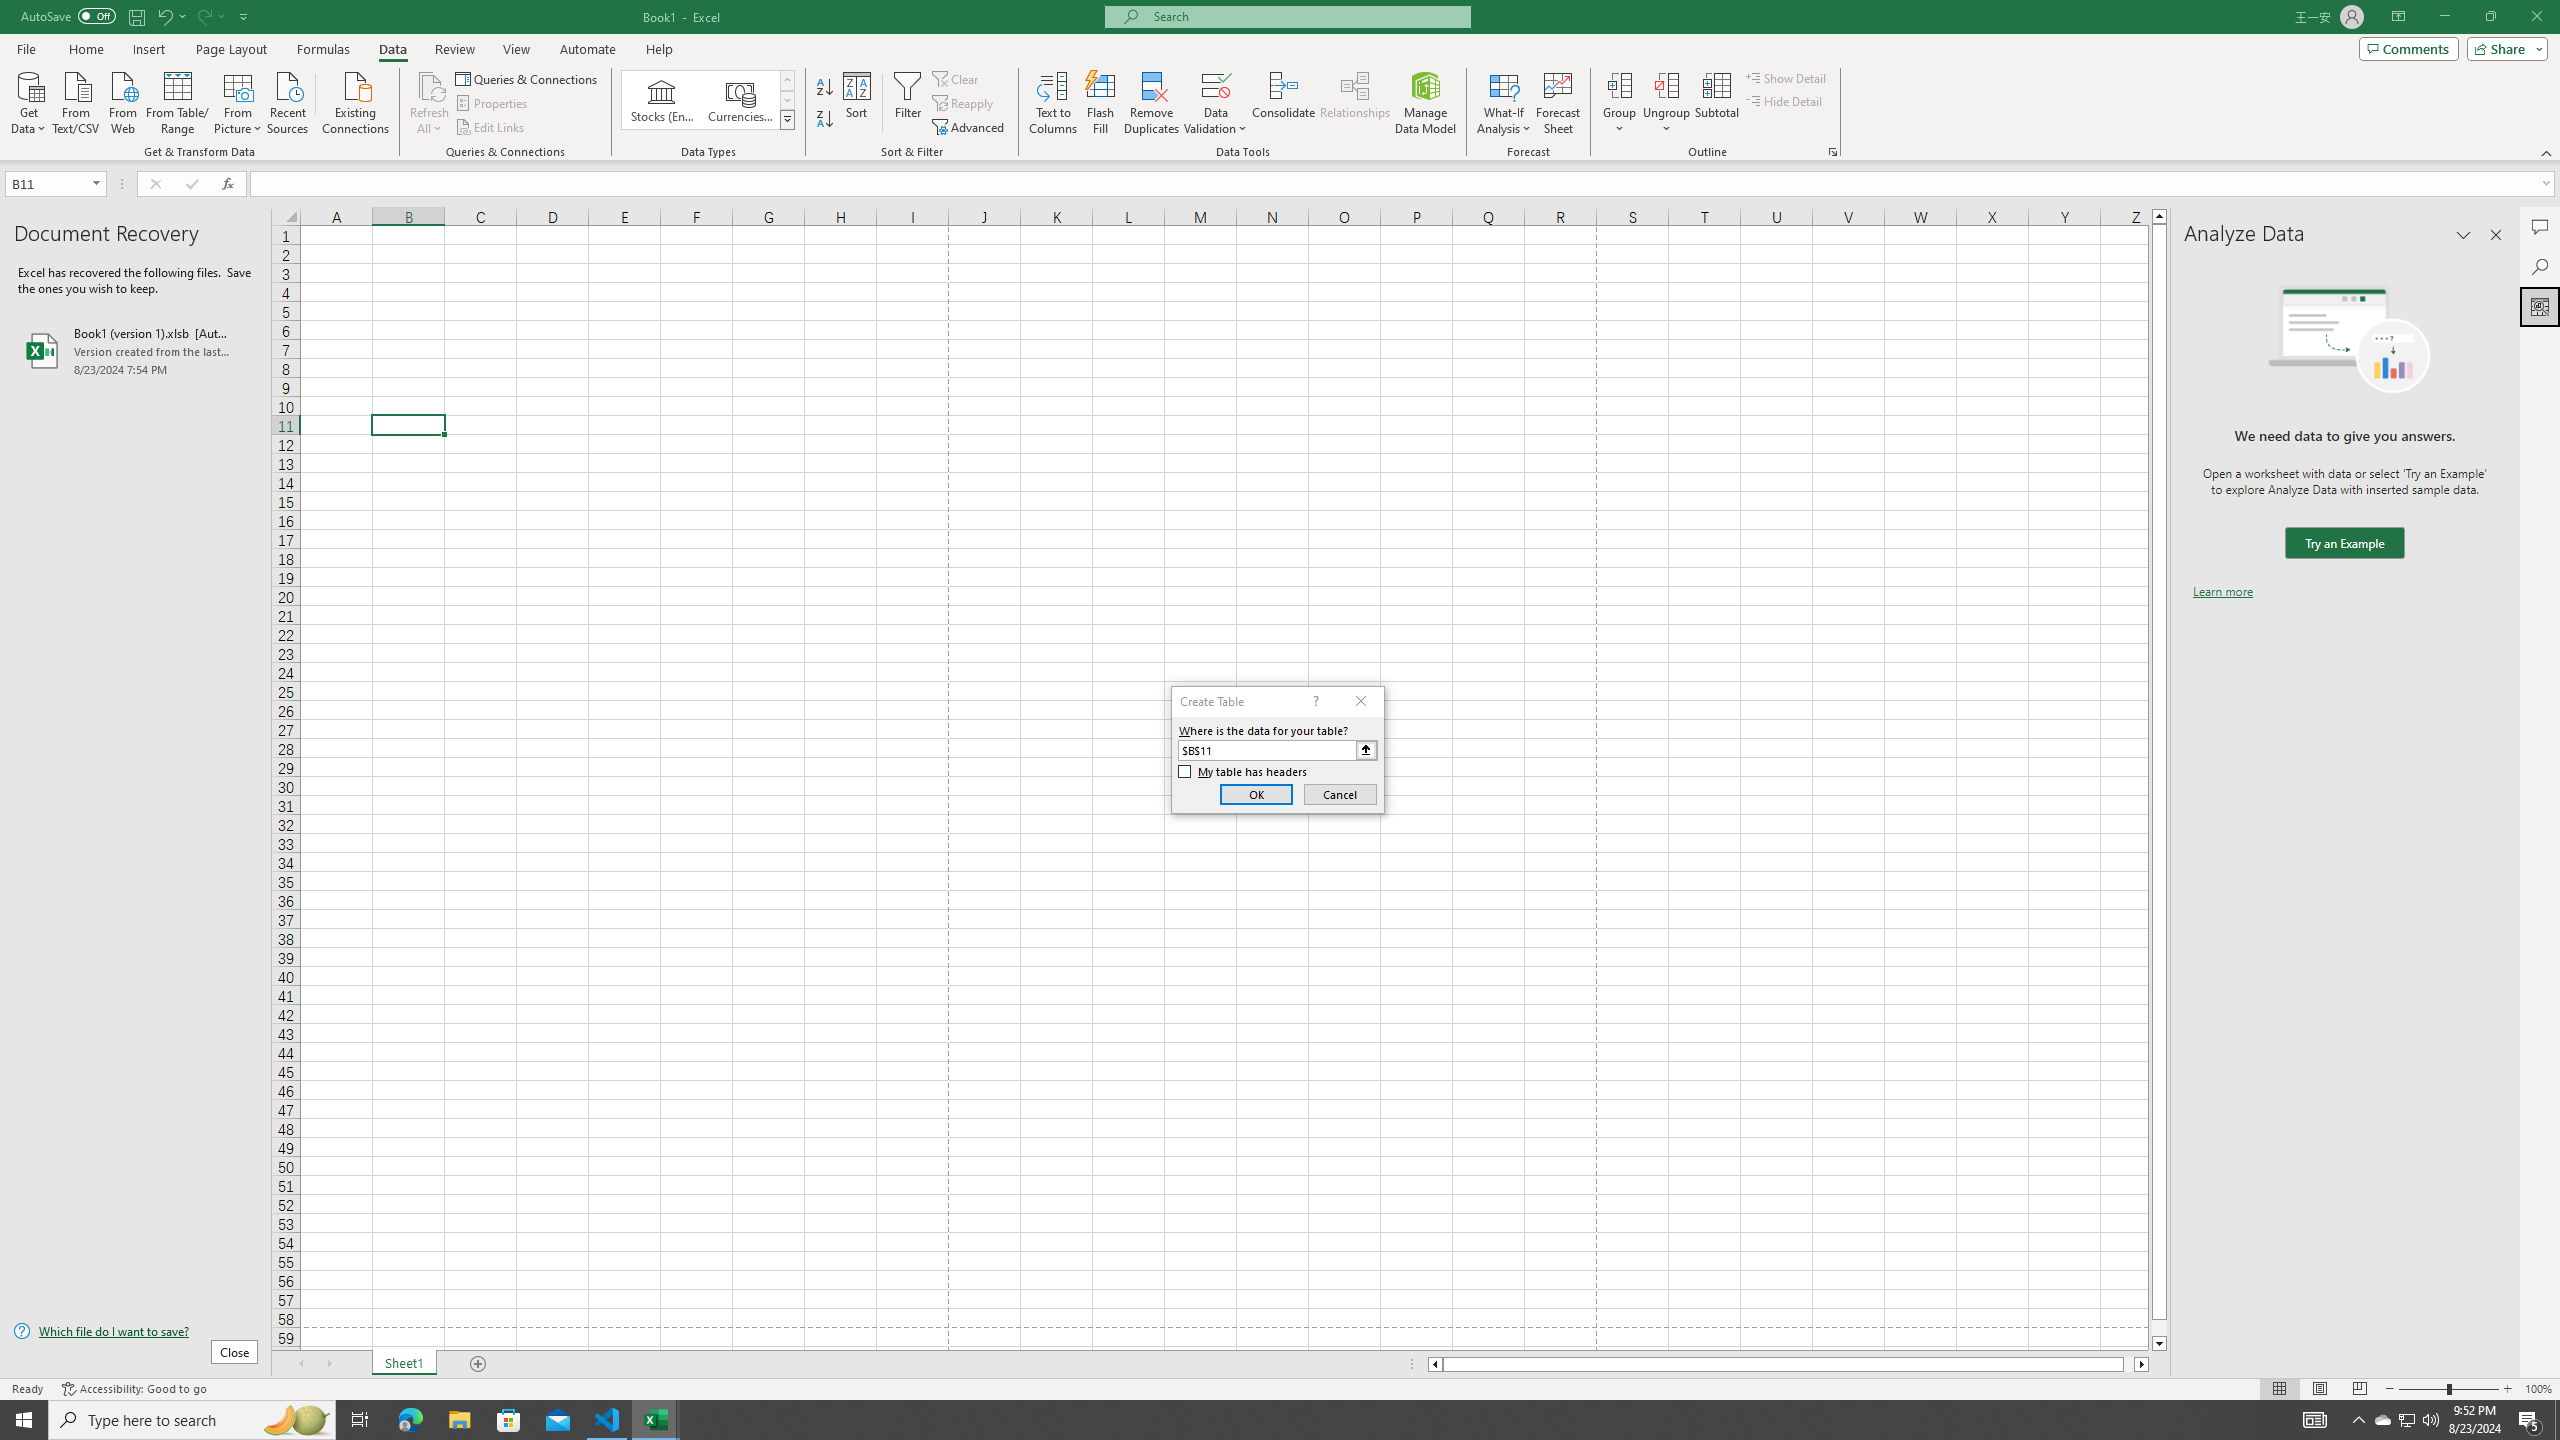 Image resolution: width=2560 pixels, height=1440 pixels. I want to click on Row up, so click(788, 80).